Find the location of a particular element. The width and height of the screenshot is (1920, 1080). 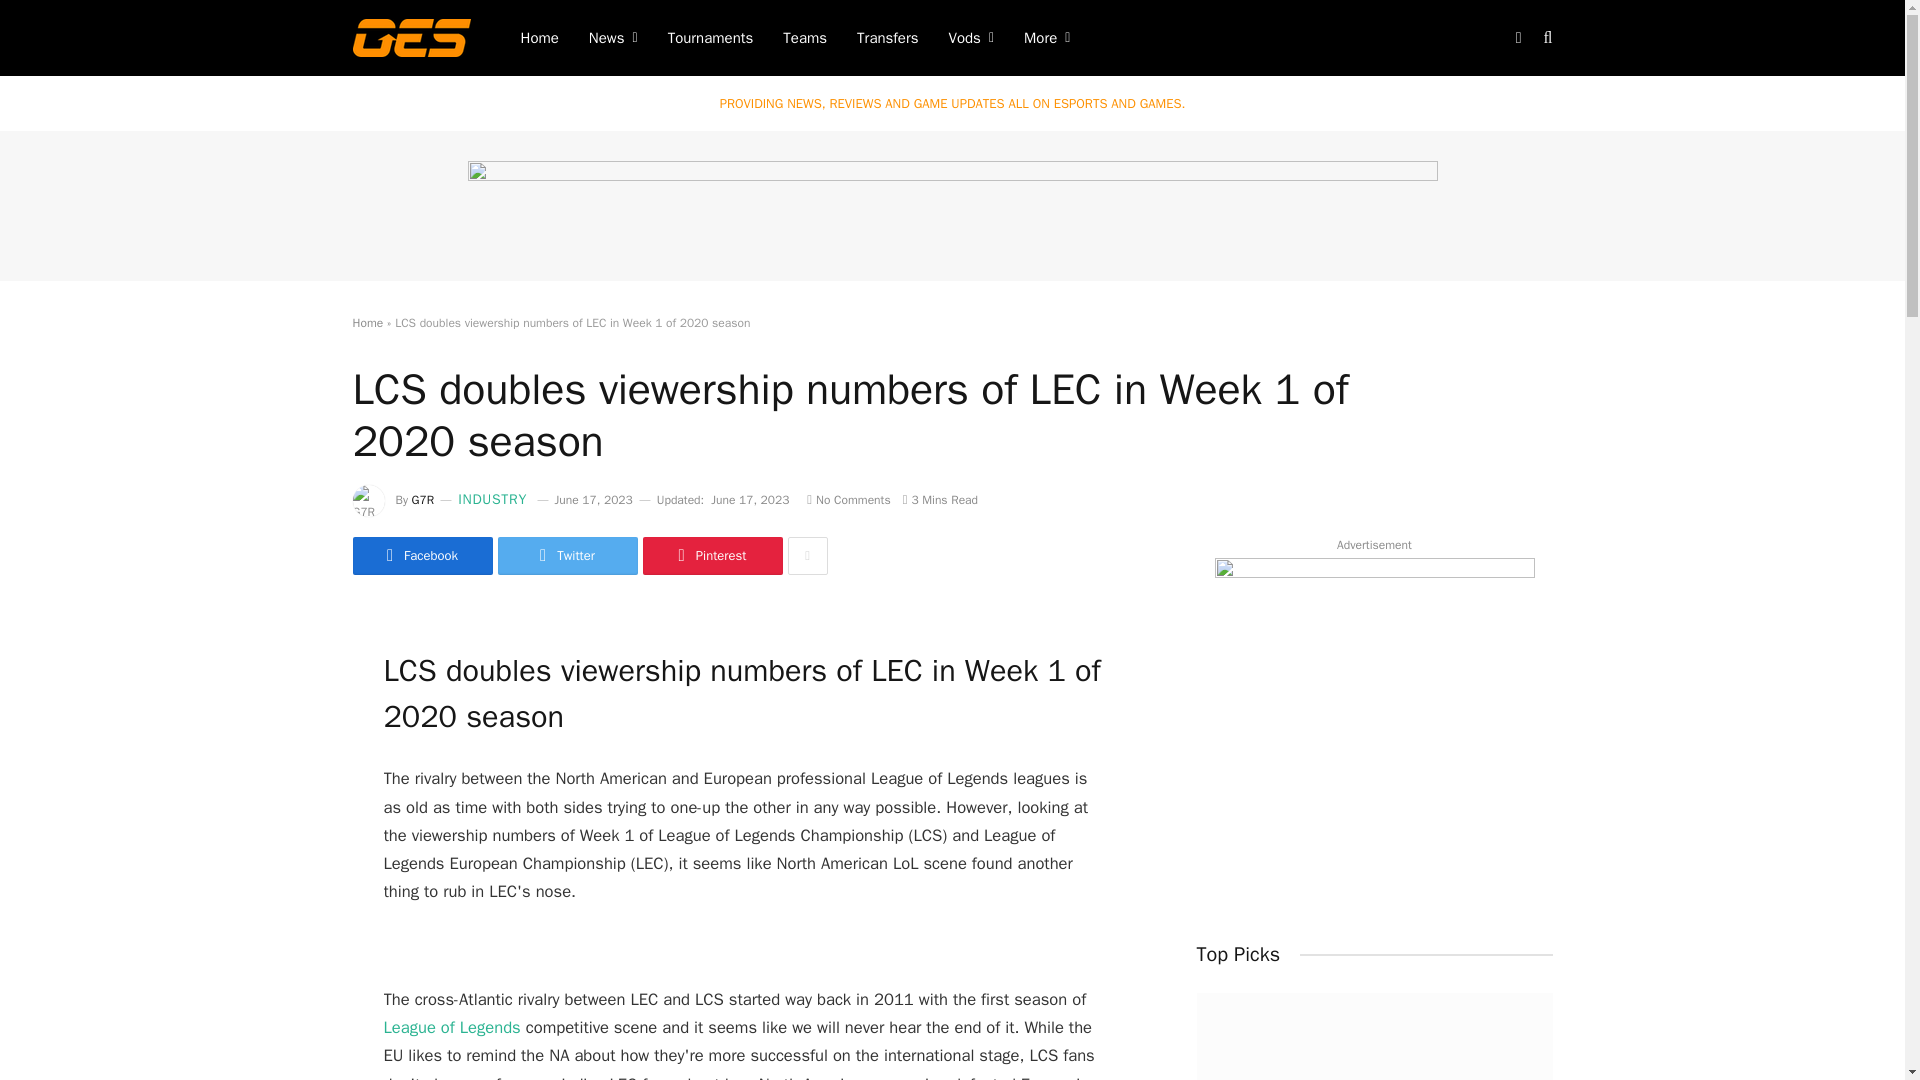

Esports Guides and Esports News is located at coordinates (410, 37).